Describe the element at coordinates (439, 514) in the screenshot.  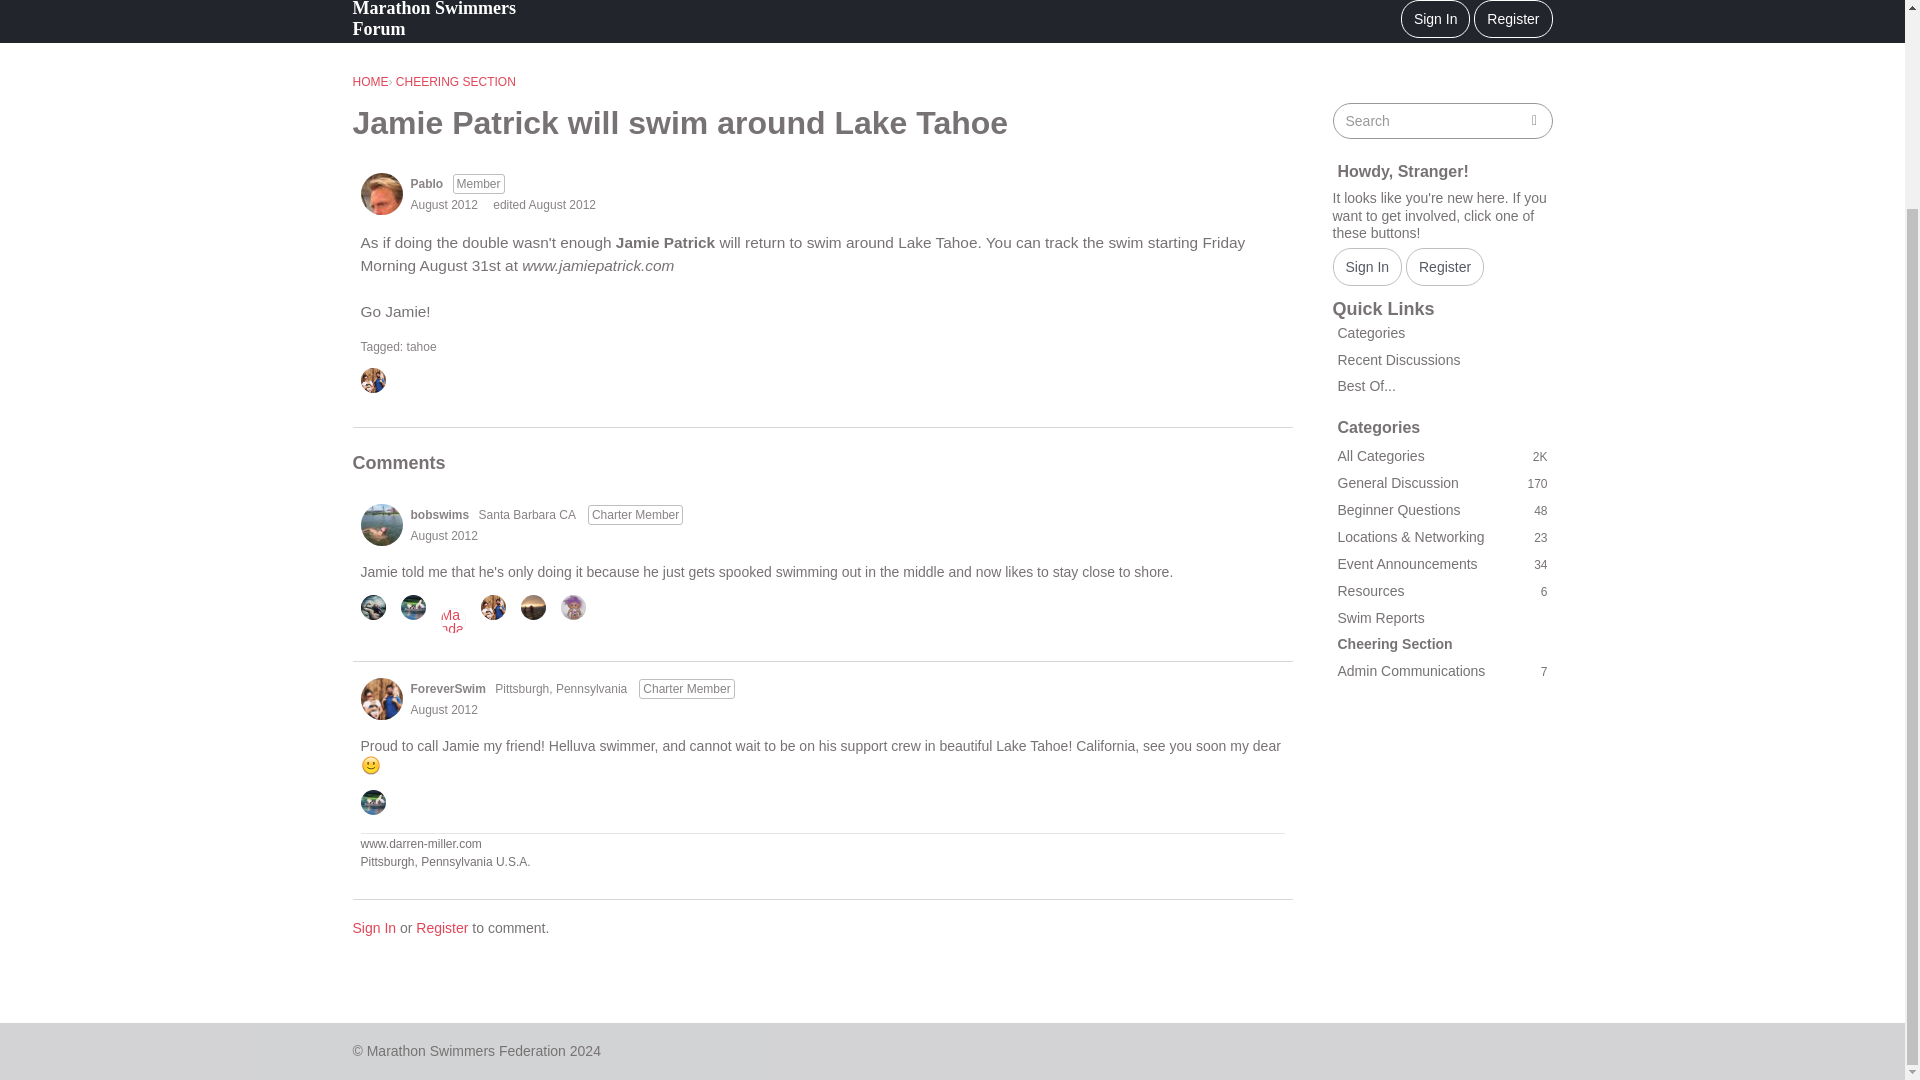
I see `bobswims` at that location.